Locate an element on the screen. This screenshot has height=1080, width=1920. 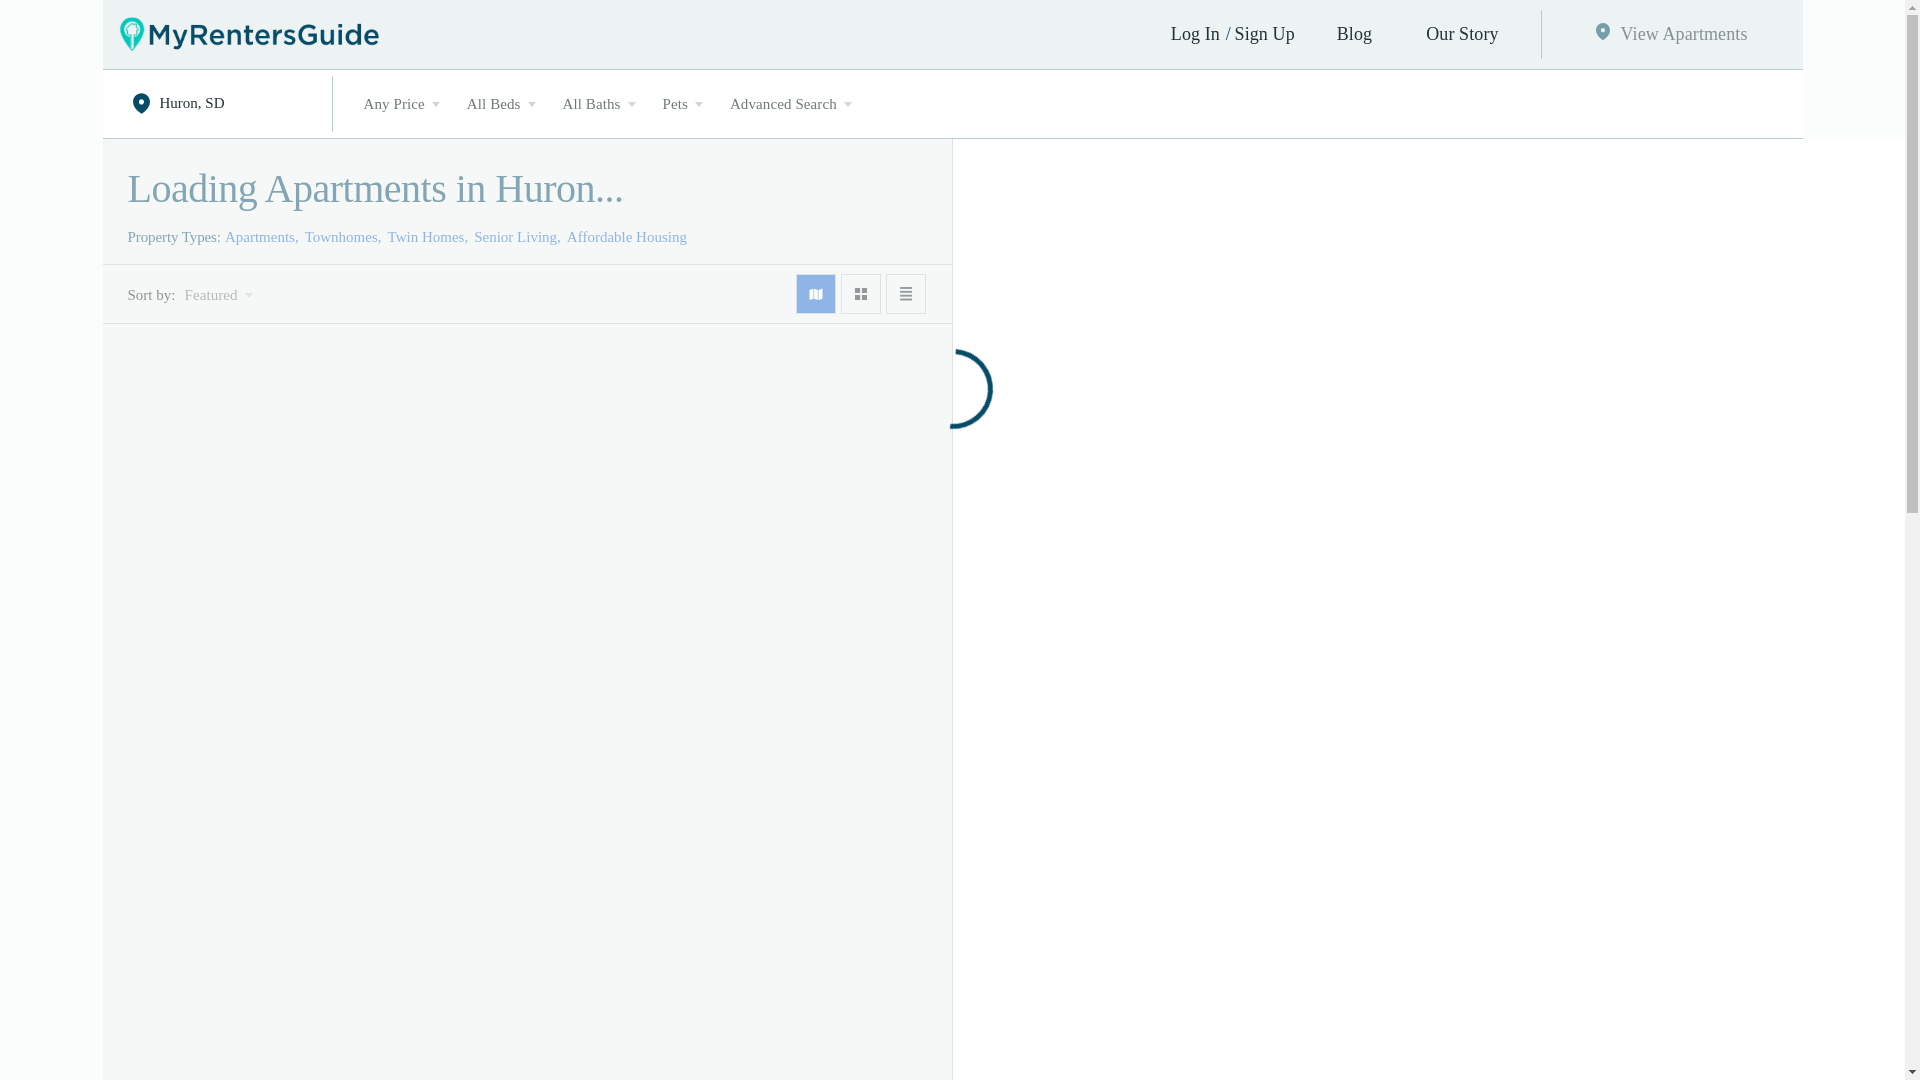
Blog is located at coordinates (1354, 34).